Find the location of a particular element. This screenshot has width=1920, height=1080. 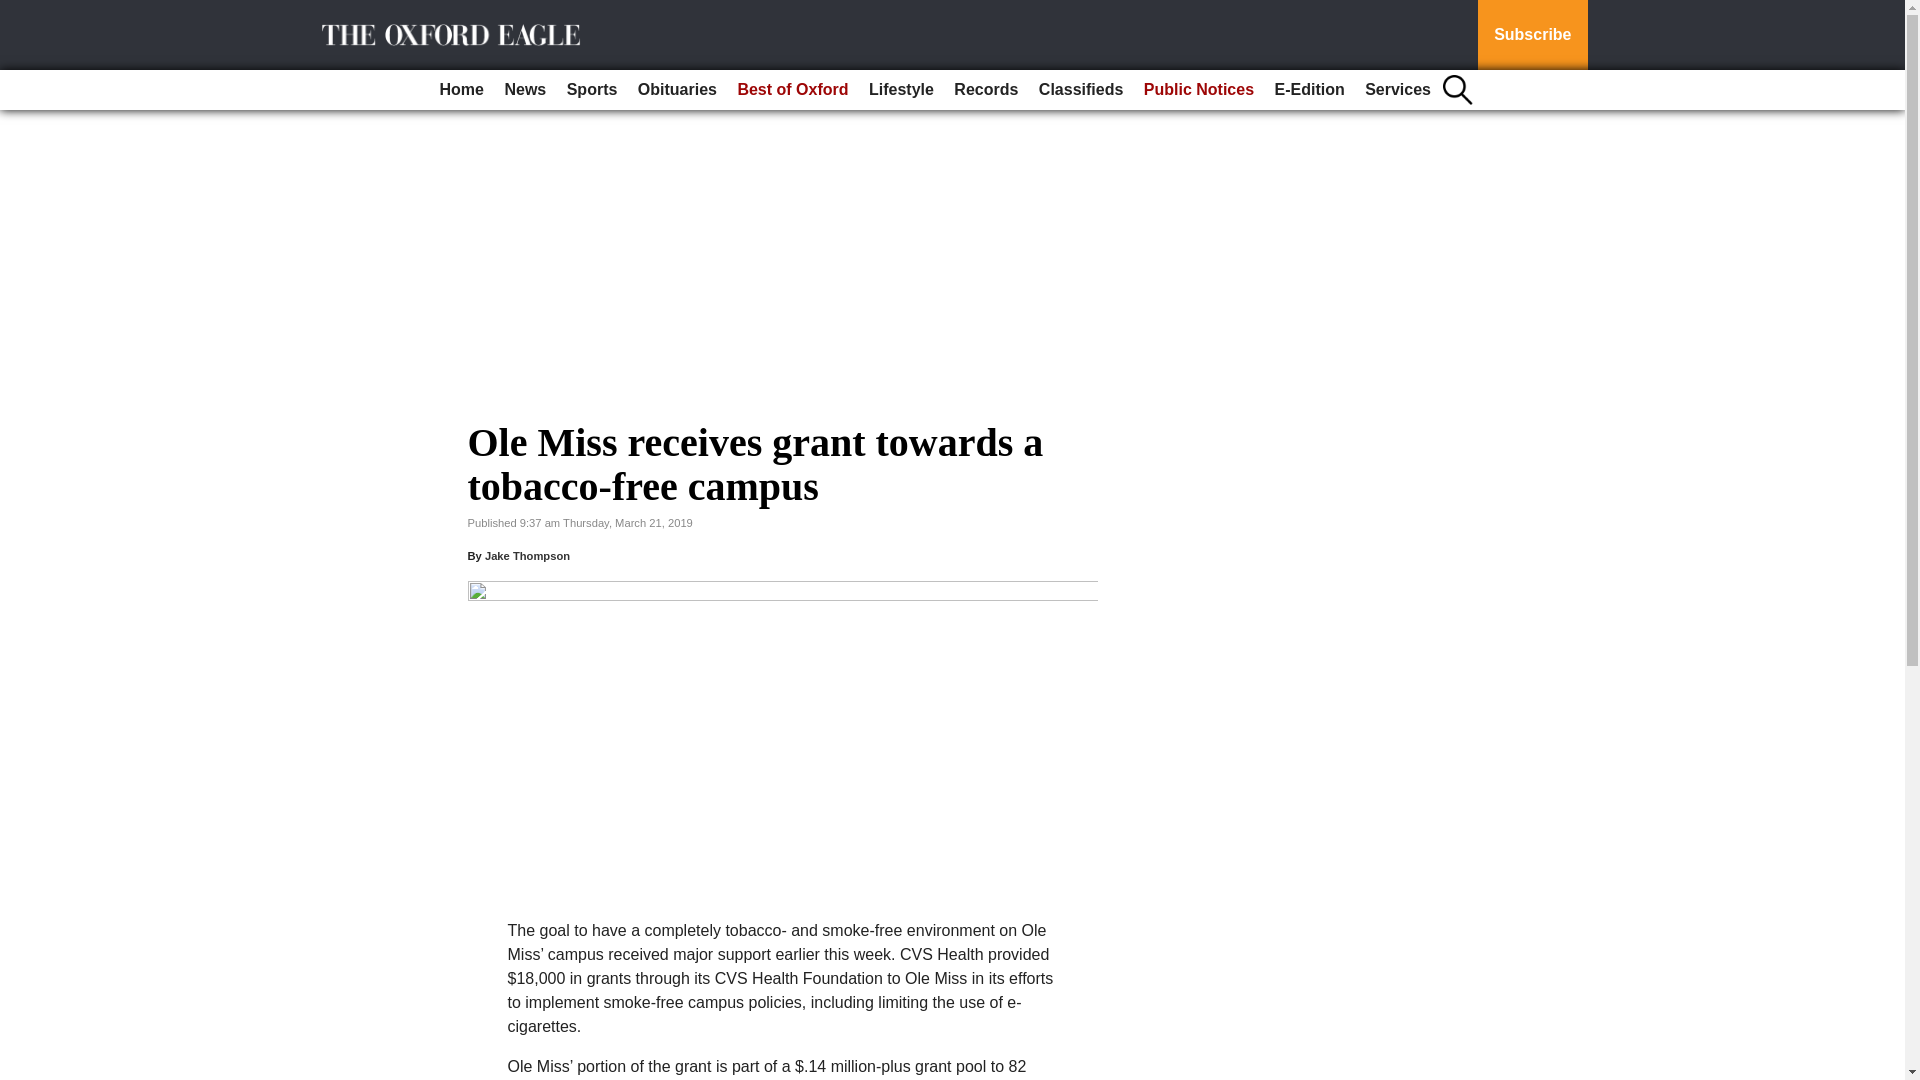

Services is located at coordinates (1398, 90).